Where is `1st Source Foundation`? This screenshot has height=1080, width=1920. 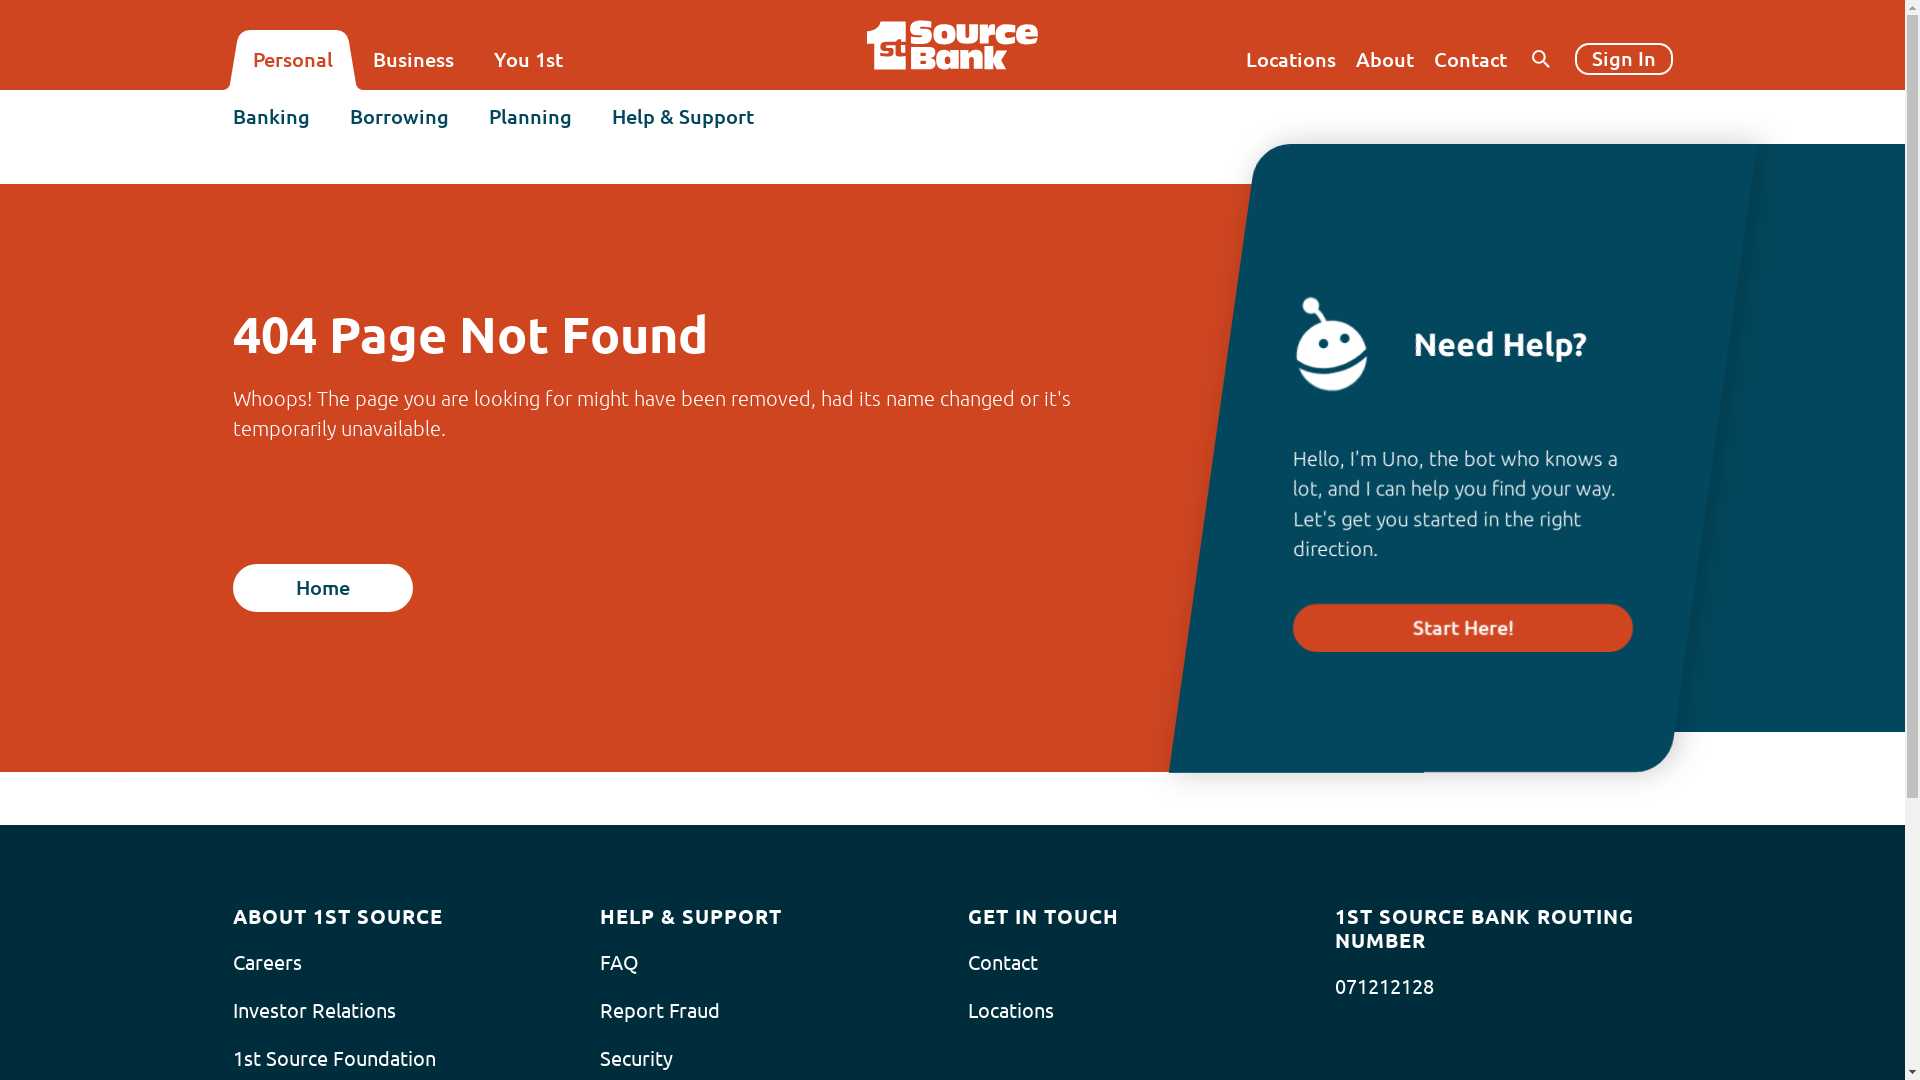 1st Source Foundation is located at coordinates (334, 1059).